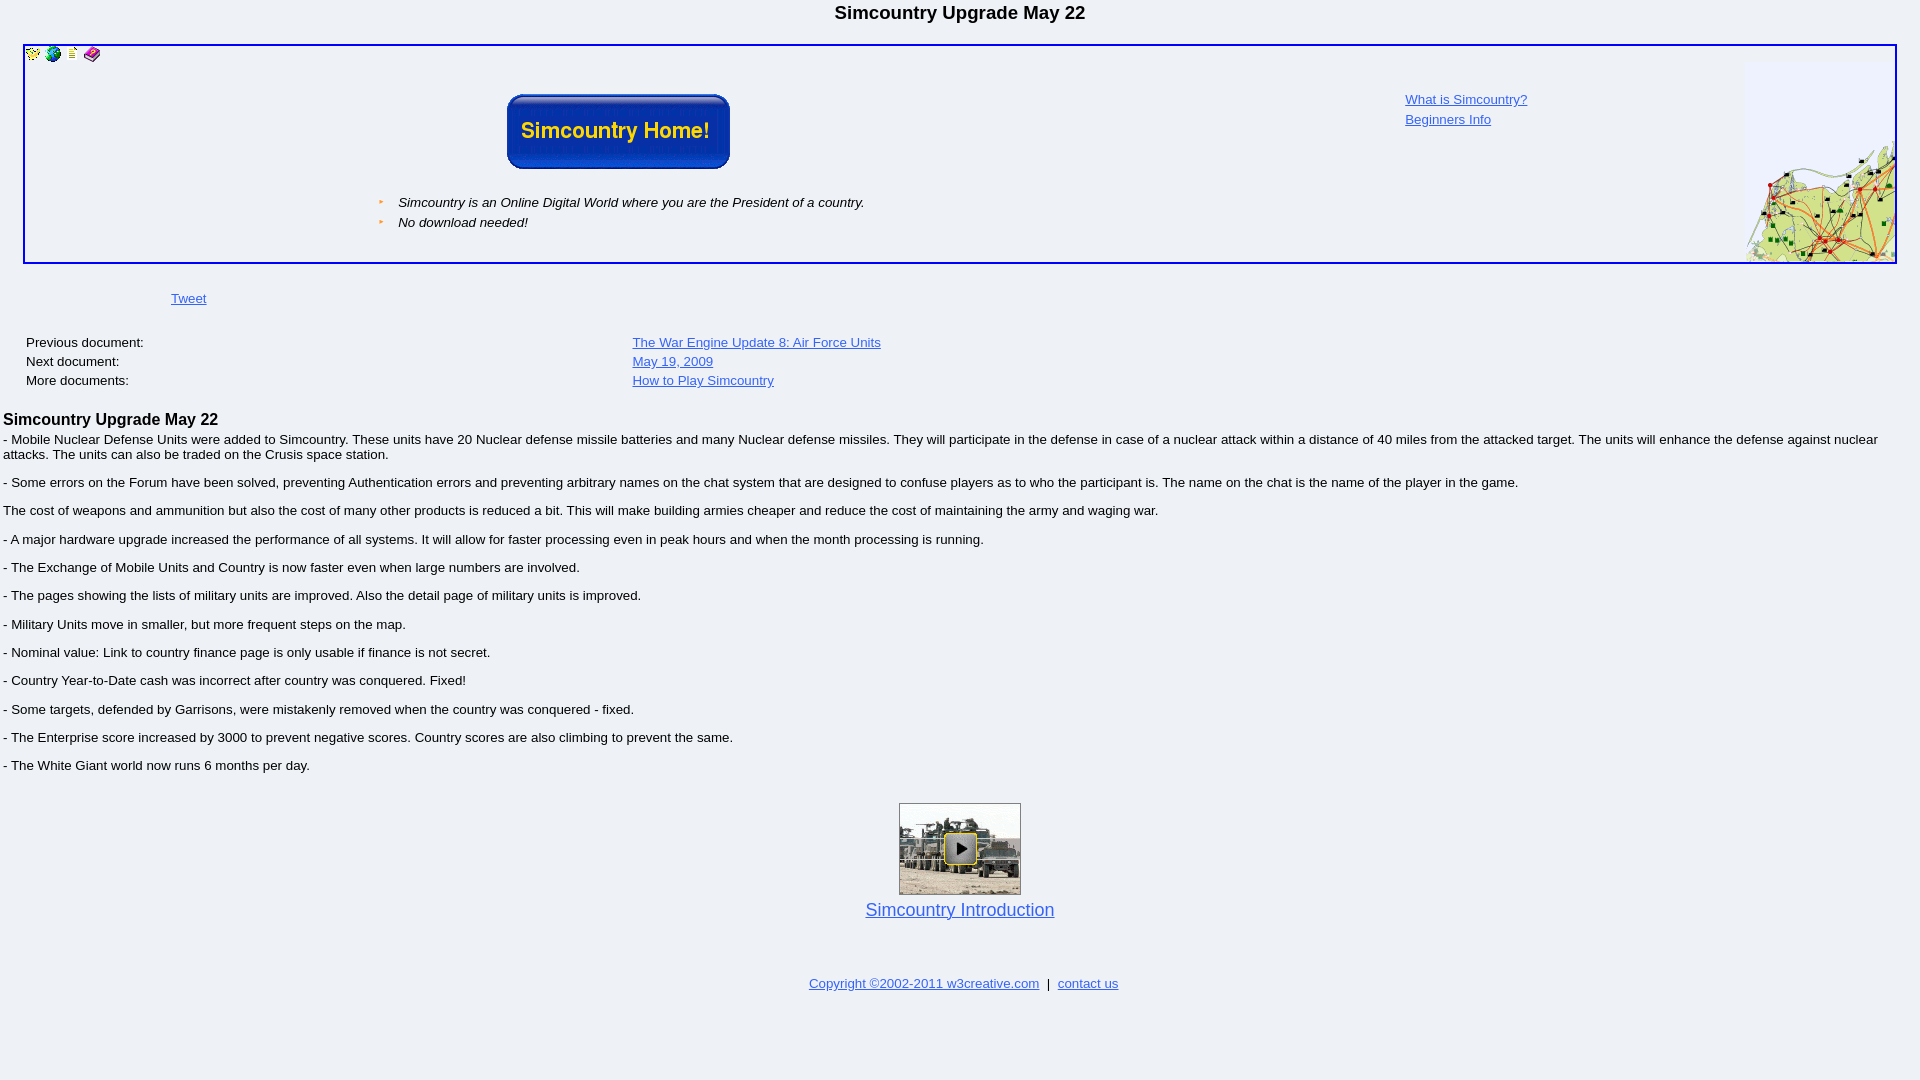  What do you see at coordinates (32, 56) in the screenshot?
I see `Simcountry Home` at bounding box center [32, 56].